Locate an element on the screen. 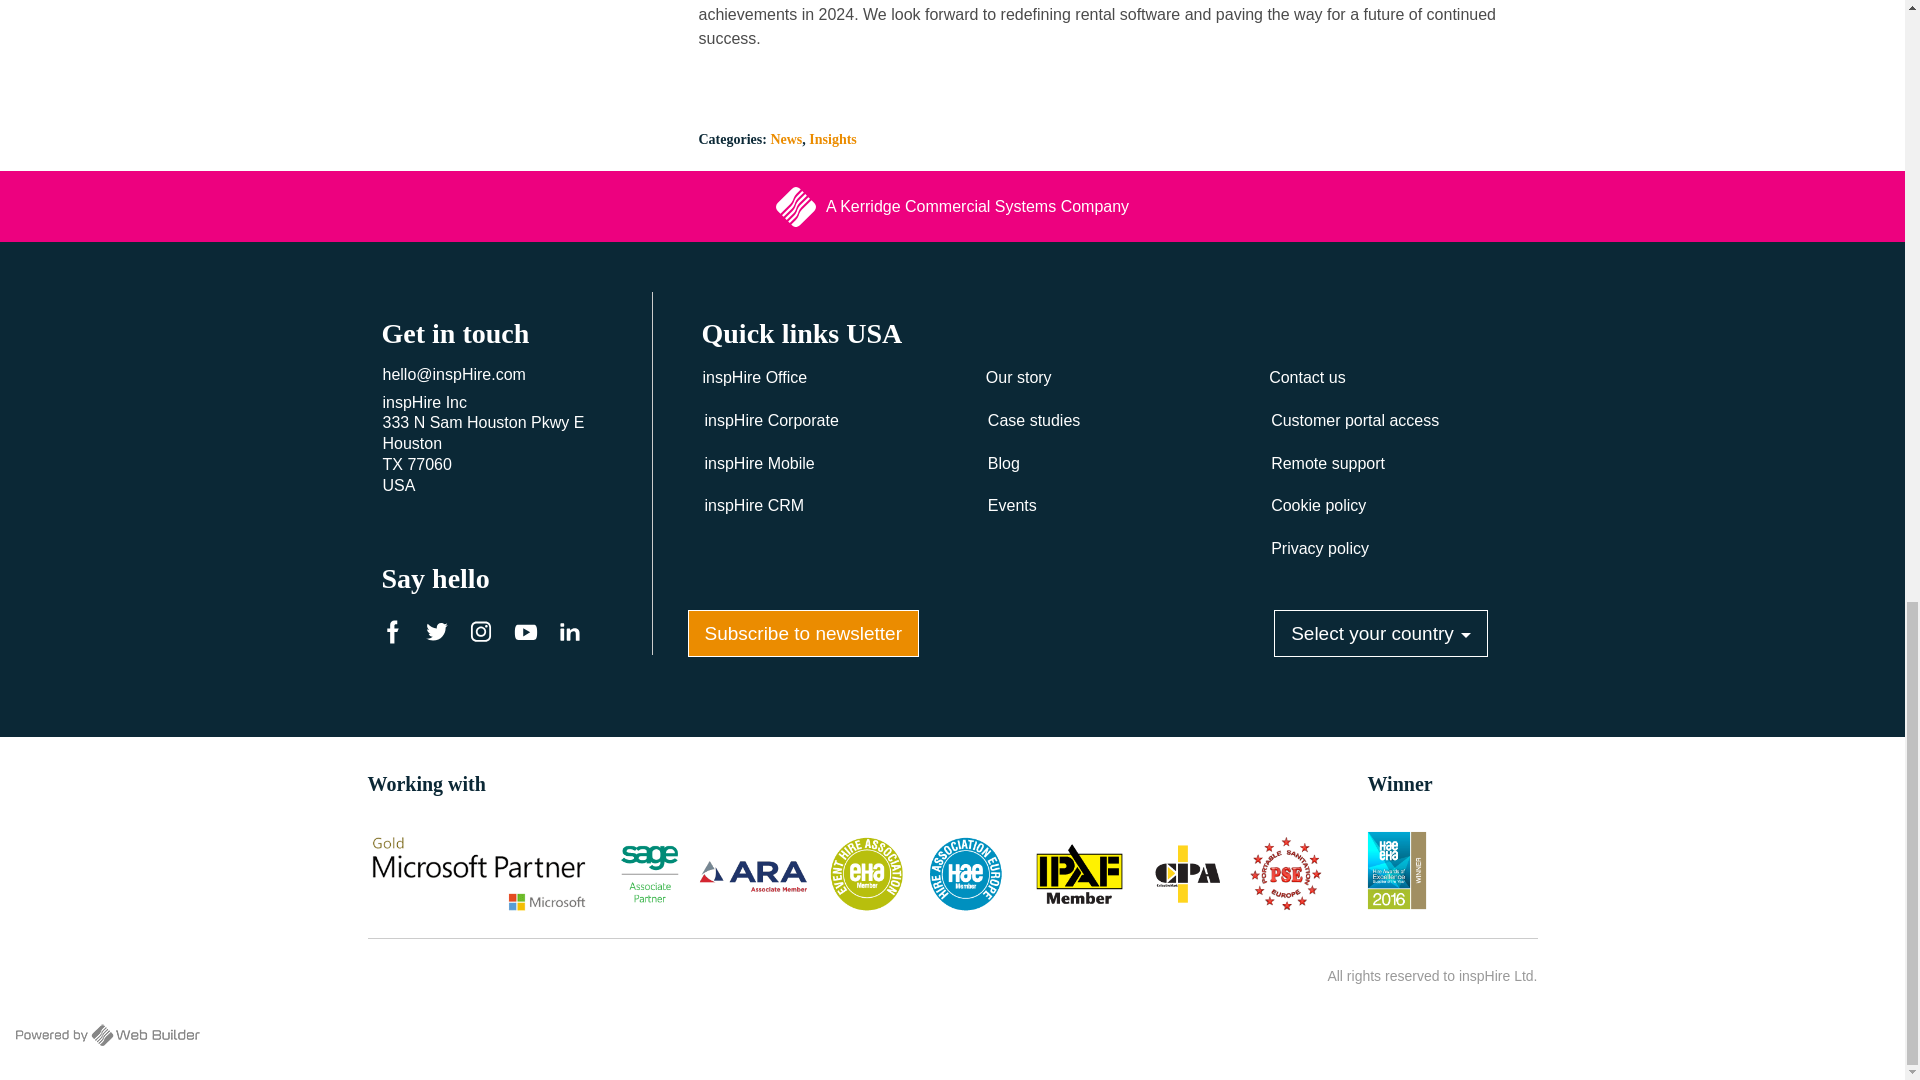 The image size is (1920, 1080). Watch Our Youtube Videos is located at coordinates (530, 635).